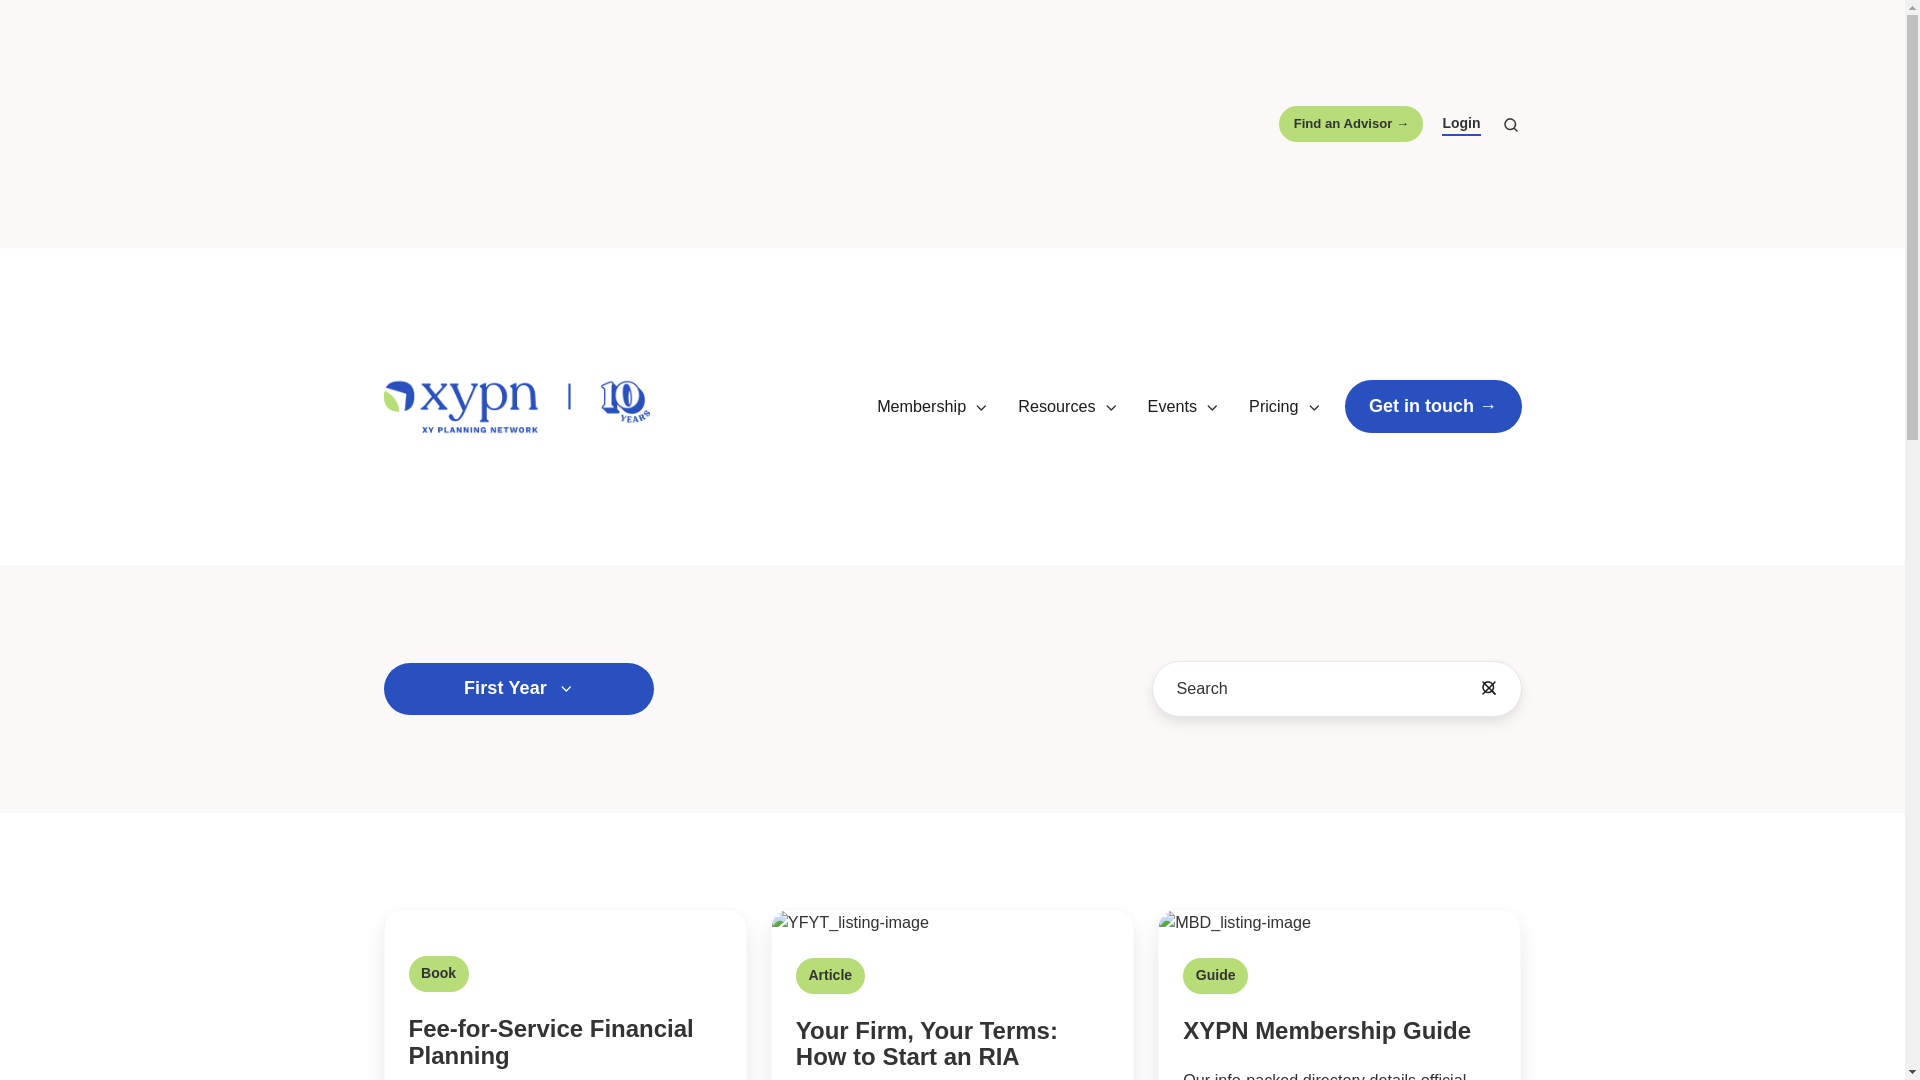 This screenshot has width=1920, height=1080. Describe the element at coordinates (1184, 406) in the screenshot. I see `Events` at that location.